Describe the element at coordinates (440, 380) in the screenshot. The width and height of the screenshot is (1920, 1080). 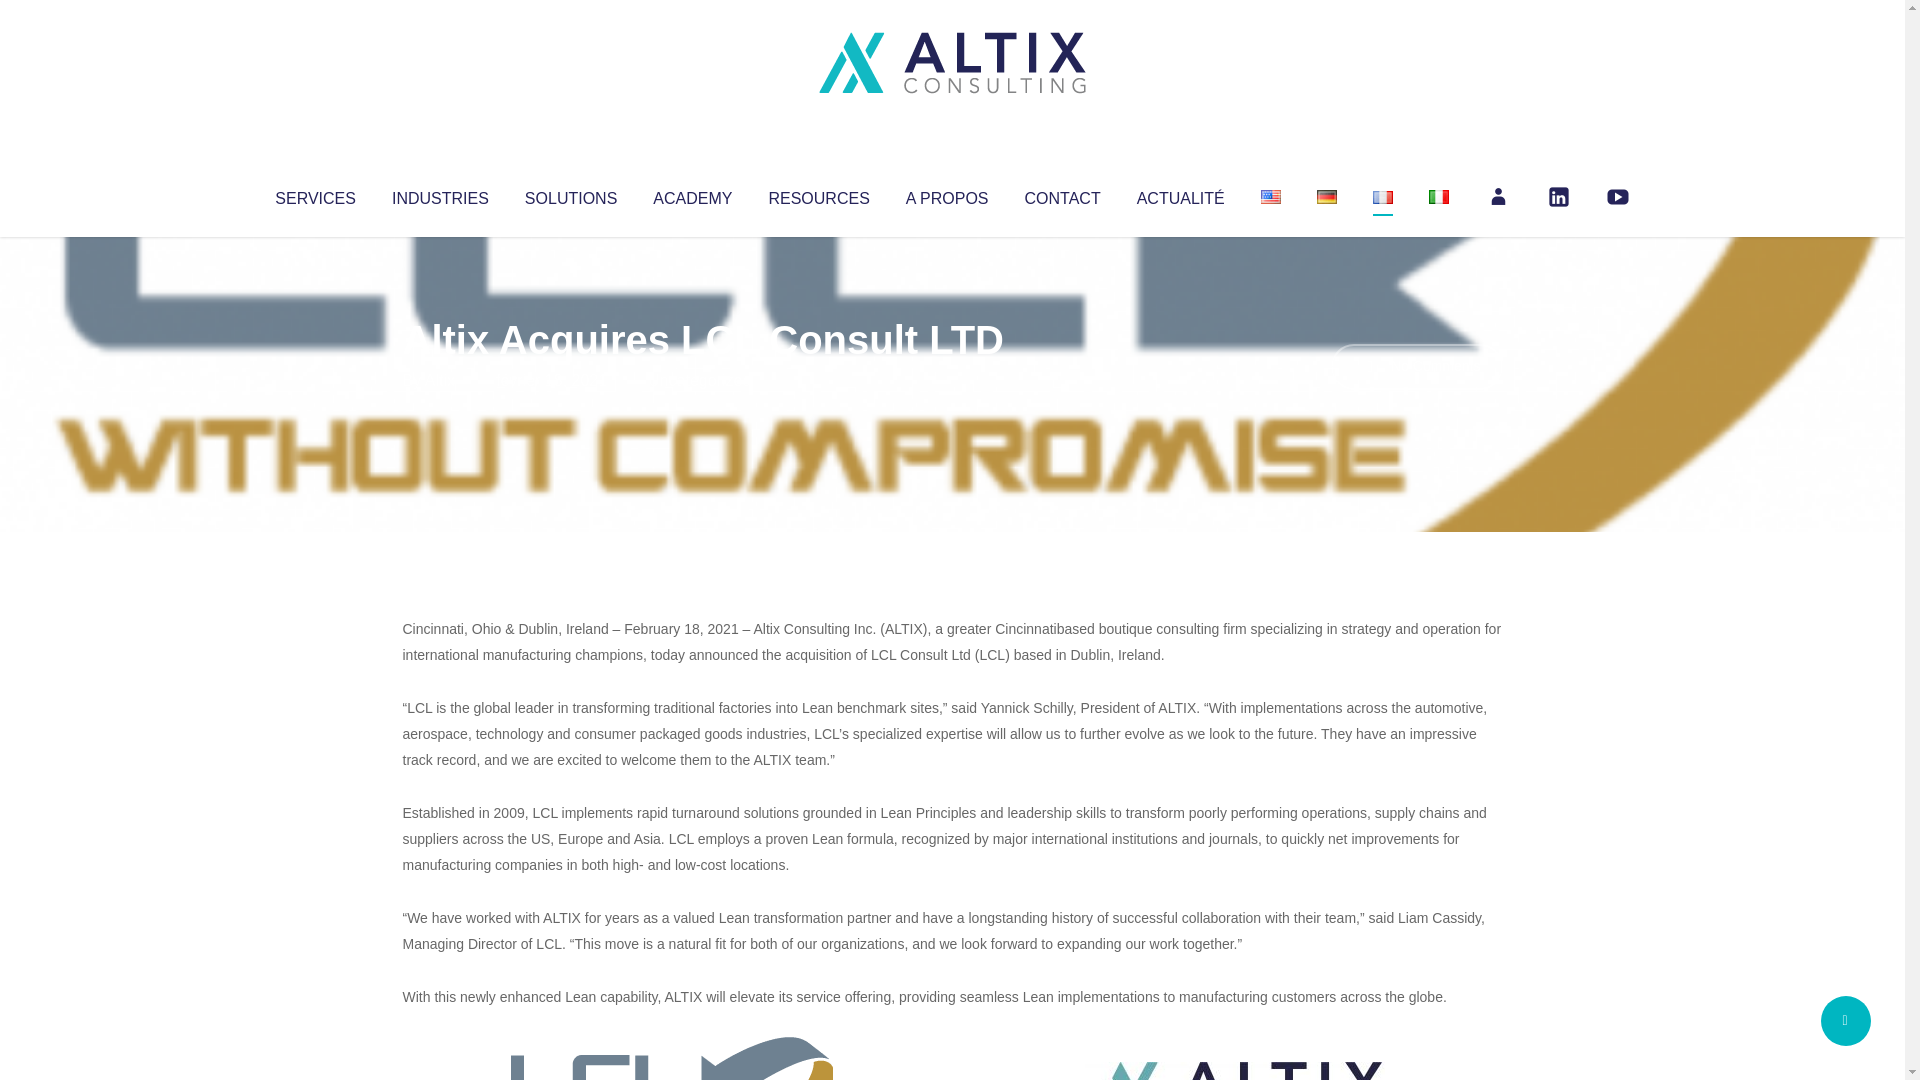
I see `Articles par Altix` at that location.